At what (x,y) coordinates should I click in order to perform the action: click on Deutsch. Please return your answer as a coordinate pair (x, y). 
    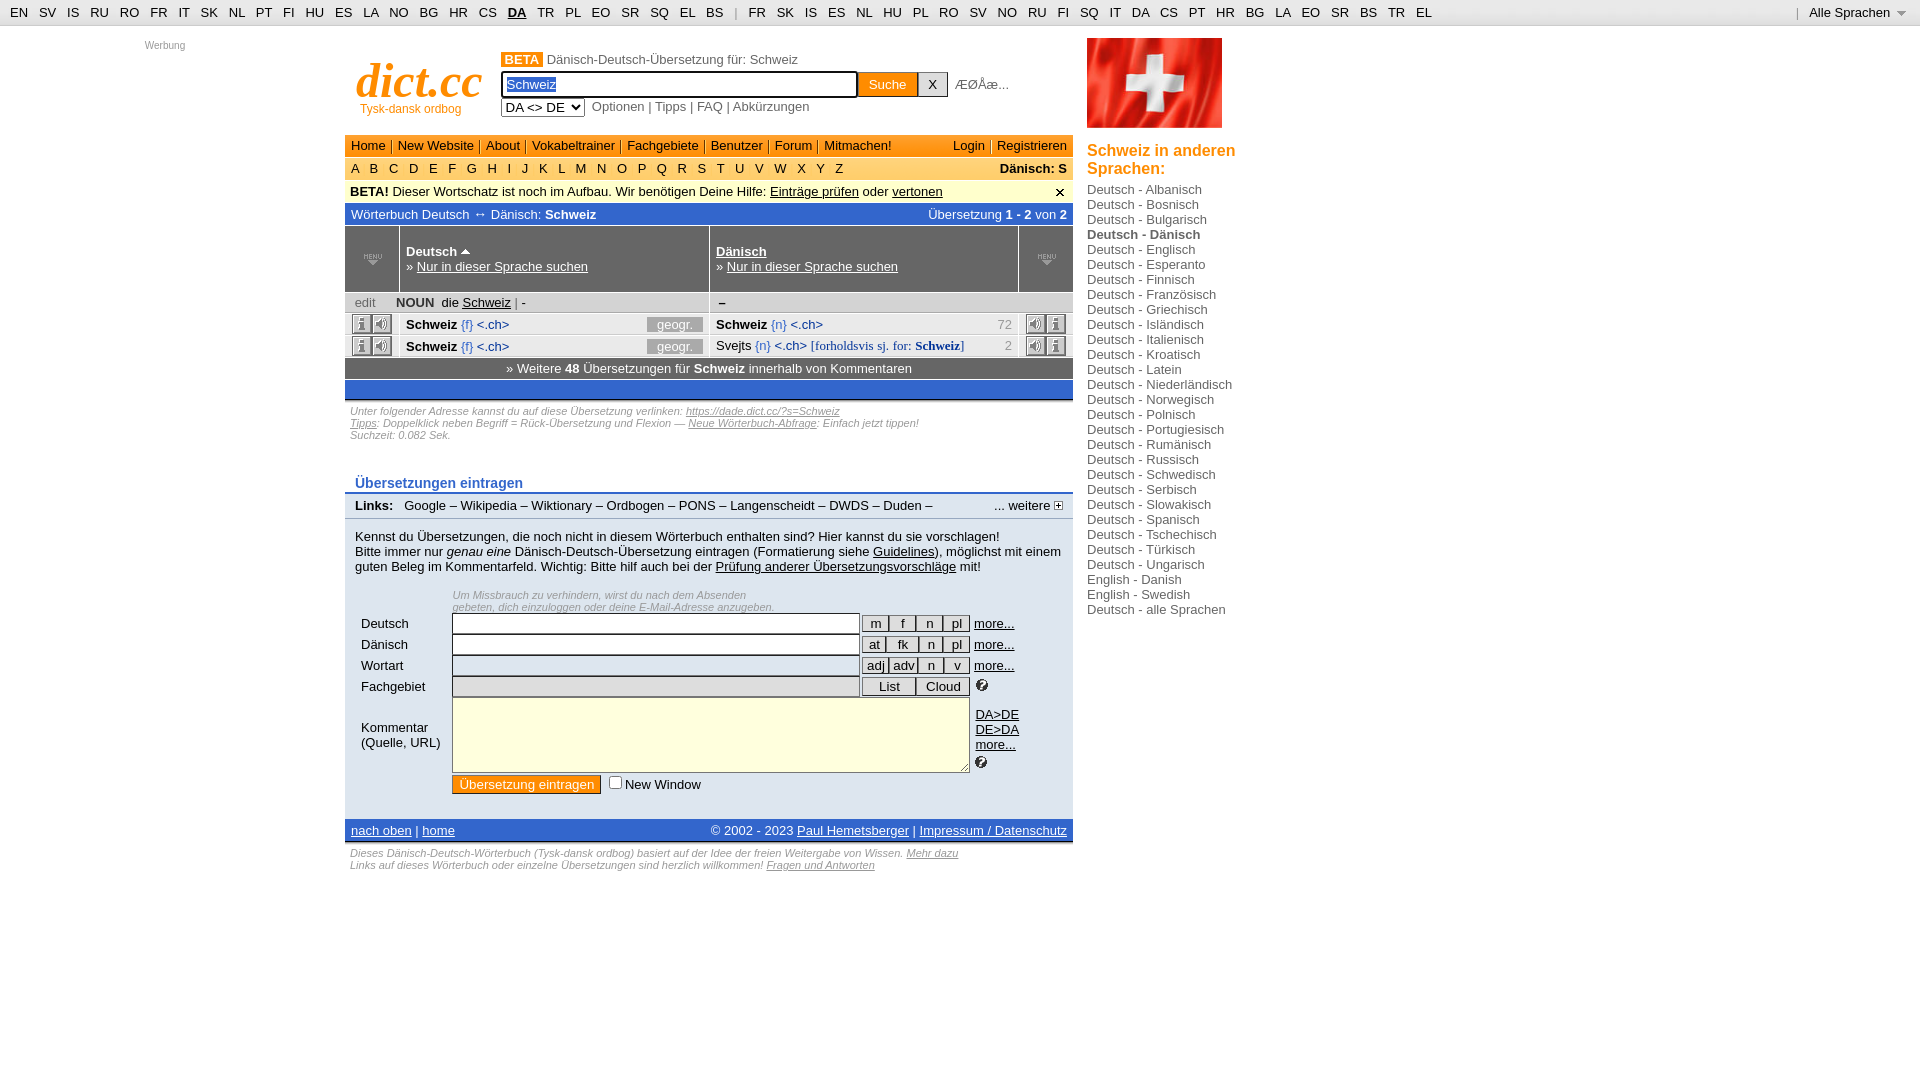
    Looking at the image, I should click on (385, 624).